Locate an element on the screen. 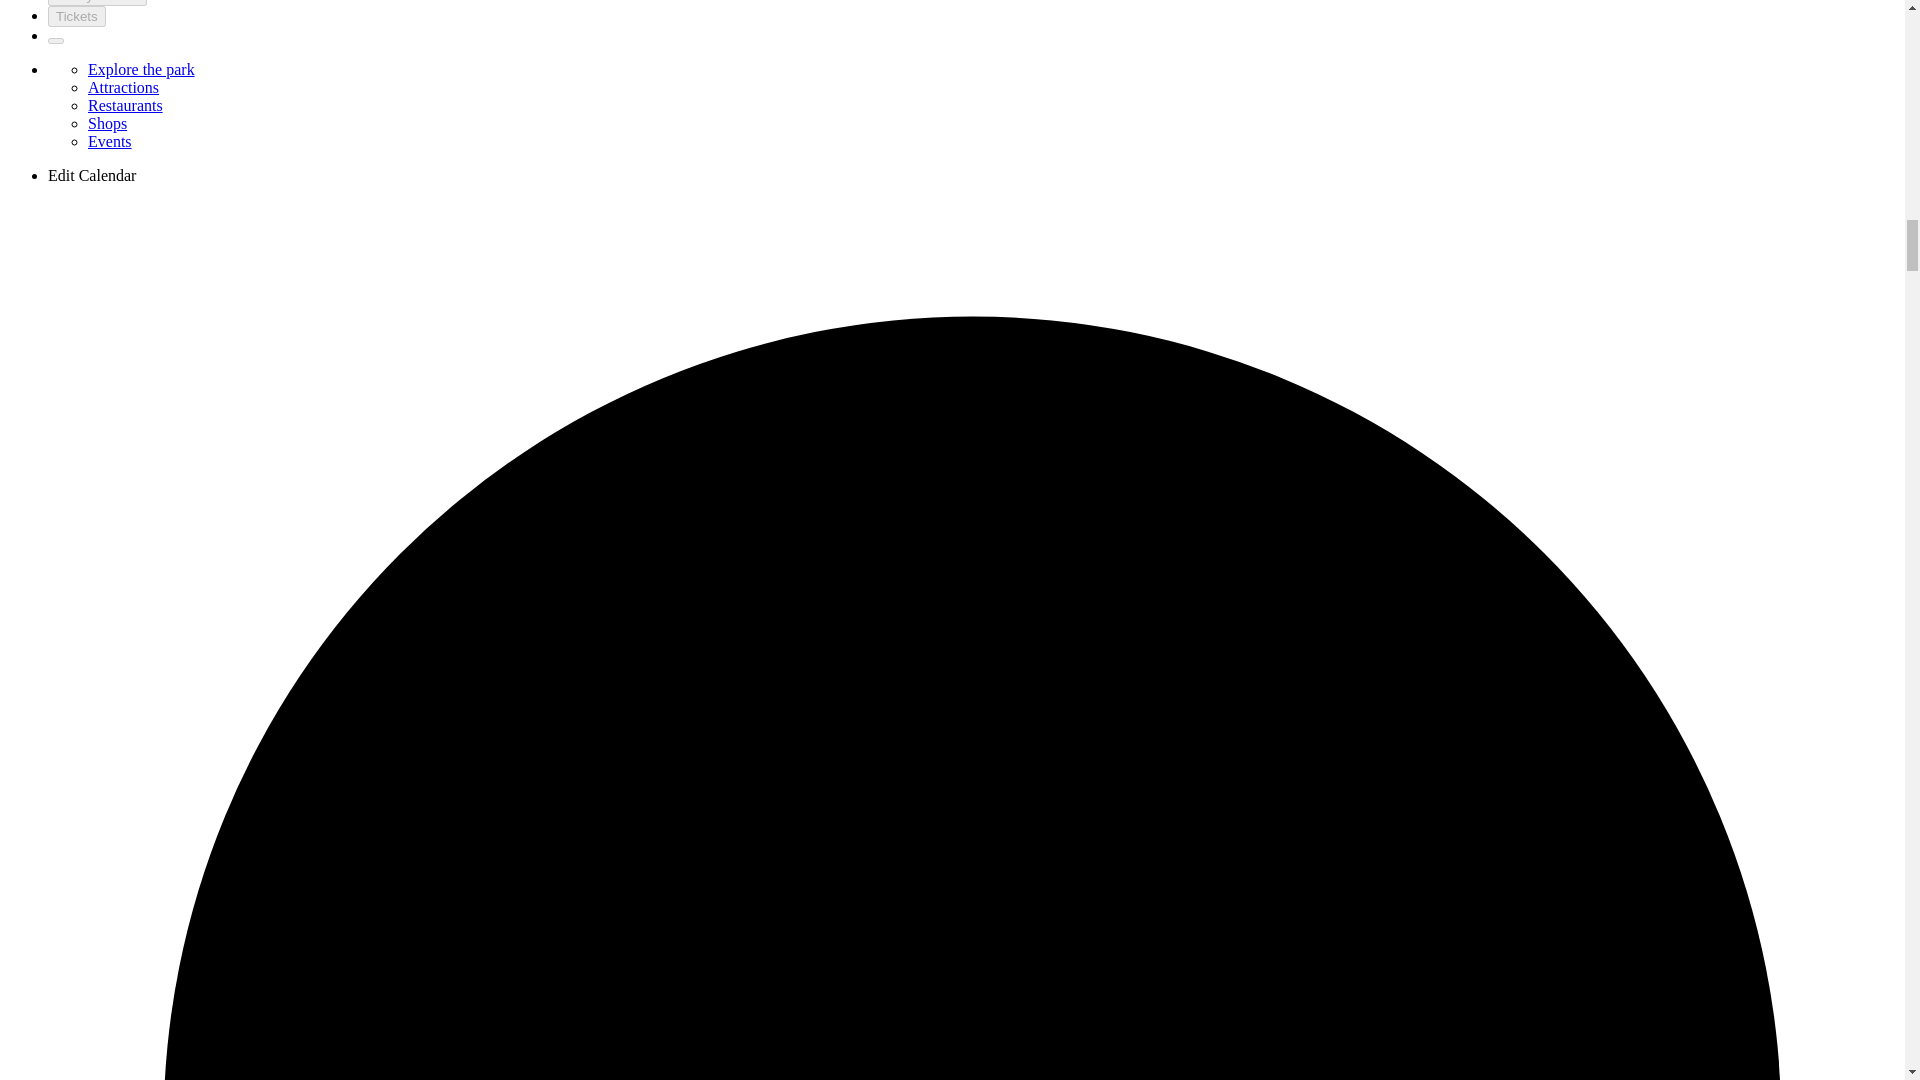  Tickets is located at coordinates (76, 16).